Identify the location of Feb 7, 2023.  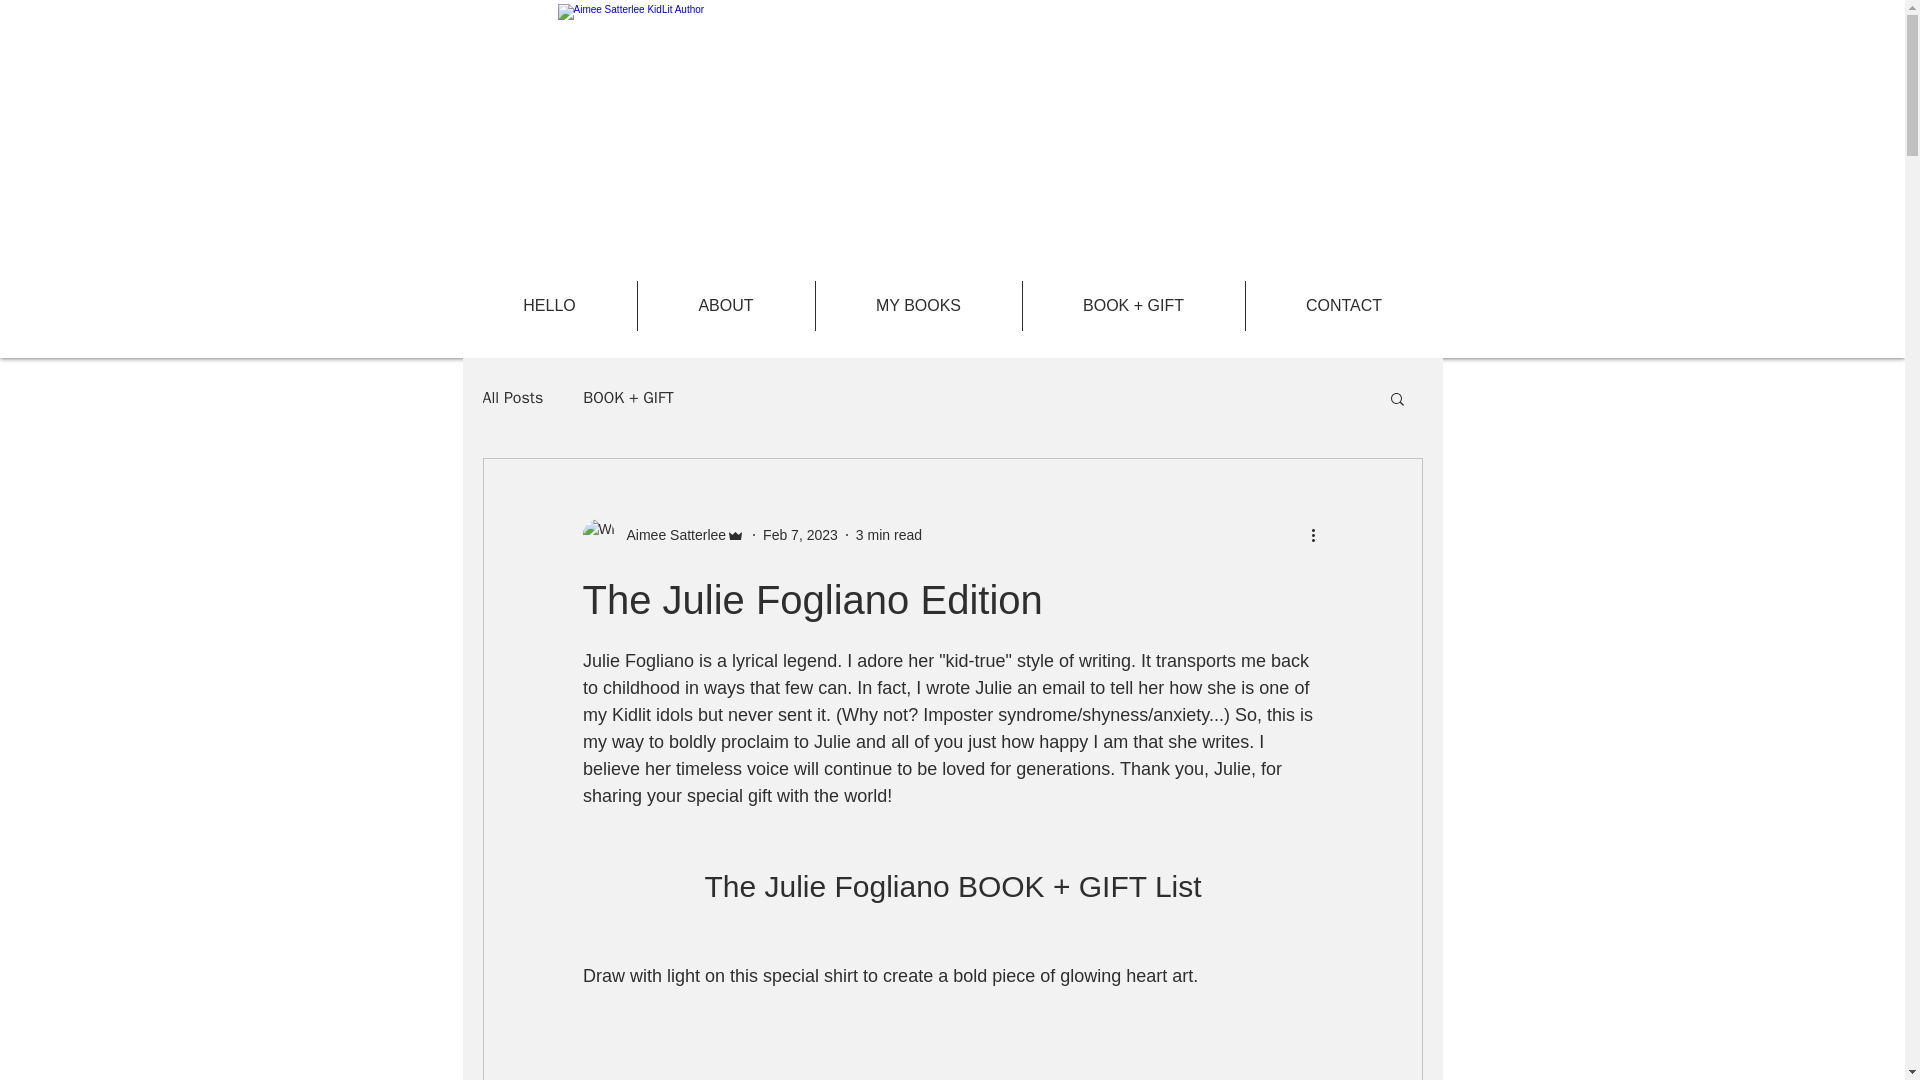
(800, 534).